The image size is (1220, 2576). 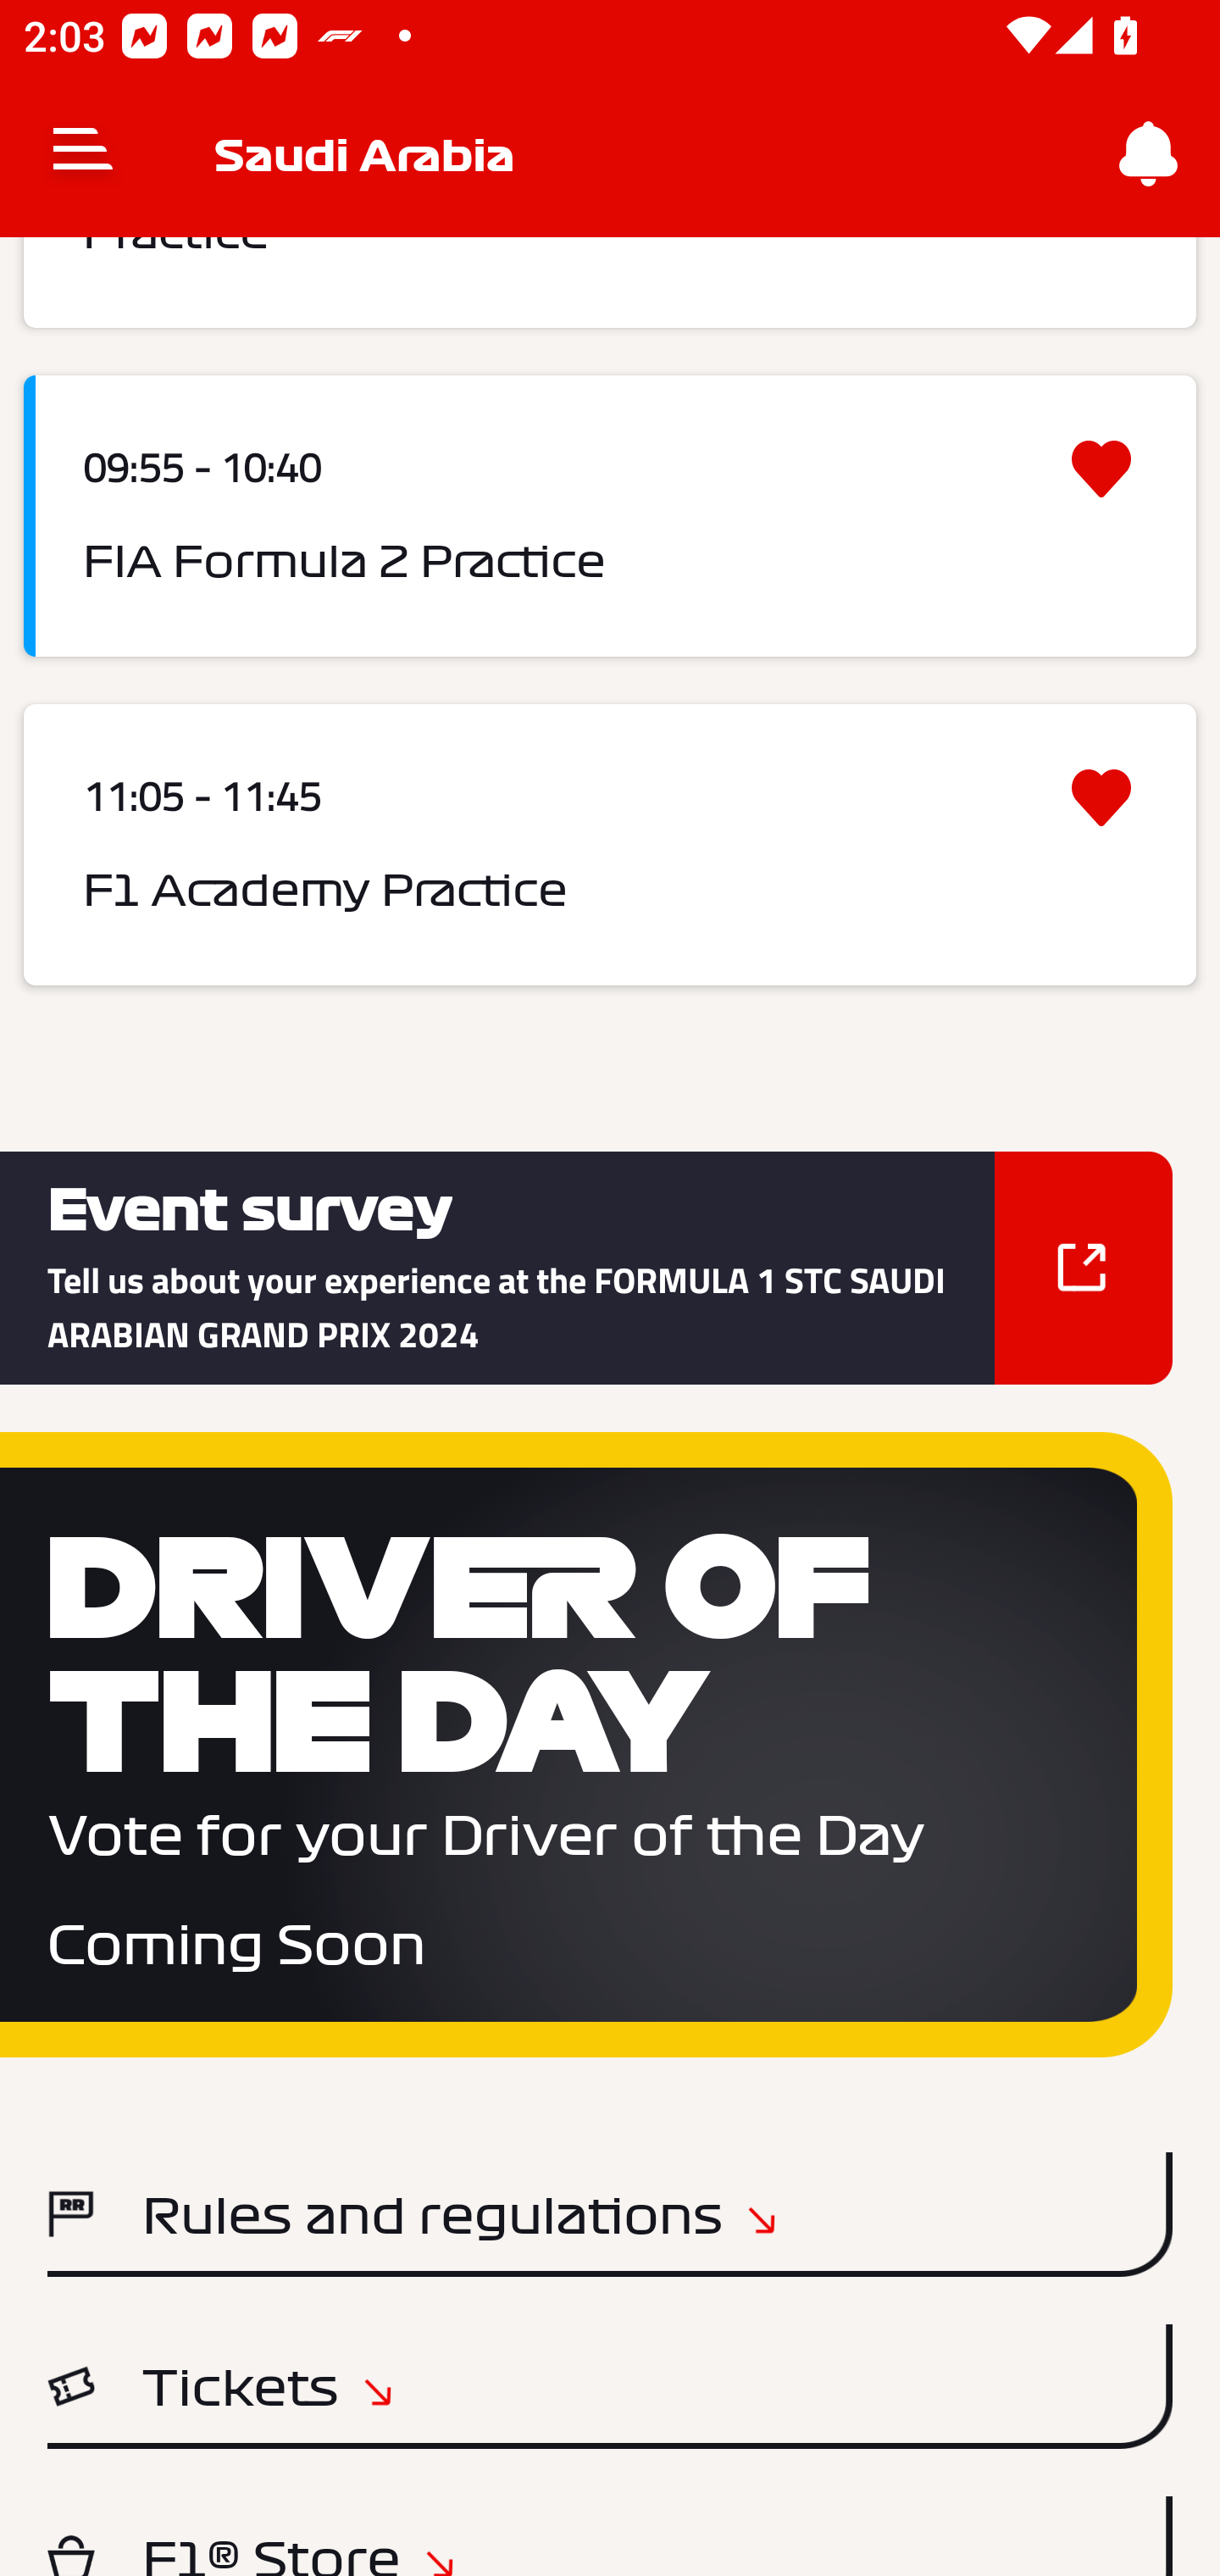 I want to click on Rules and regulations, so click(x=610, y=2215).